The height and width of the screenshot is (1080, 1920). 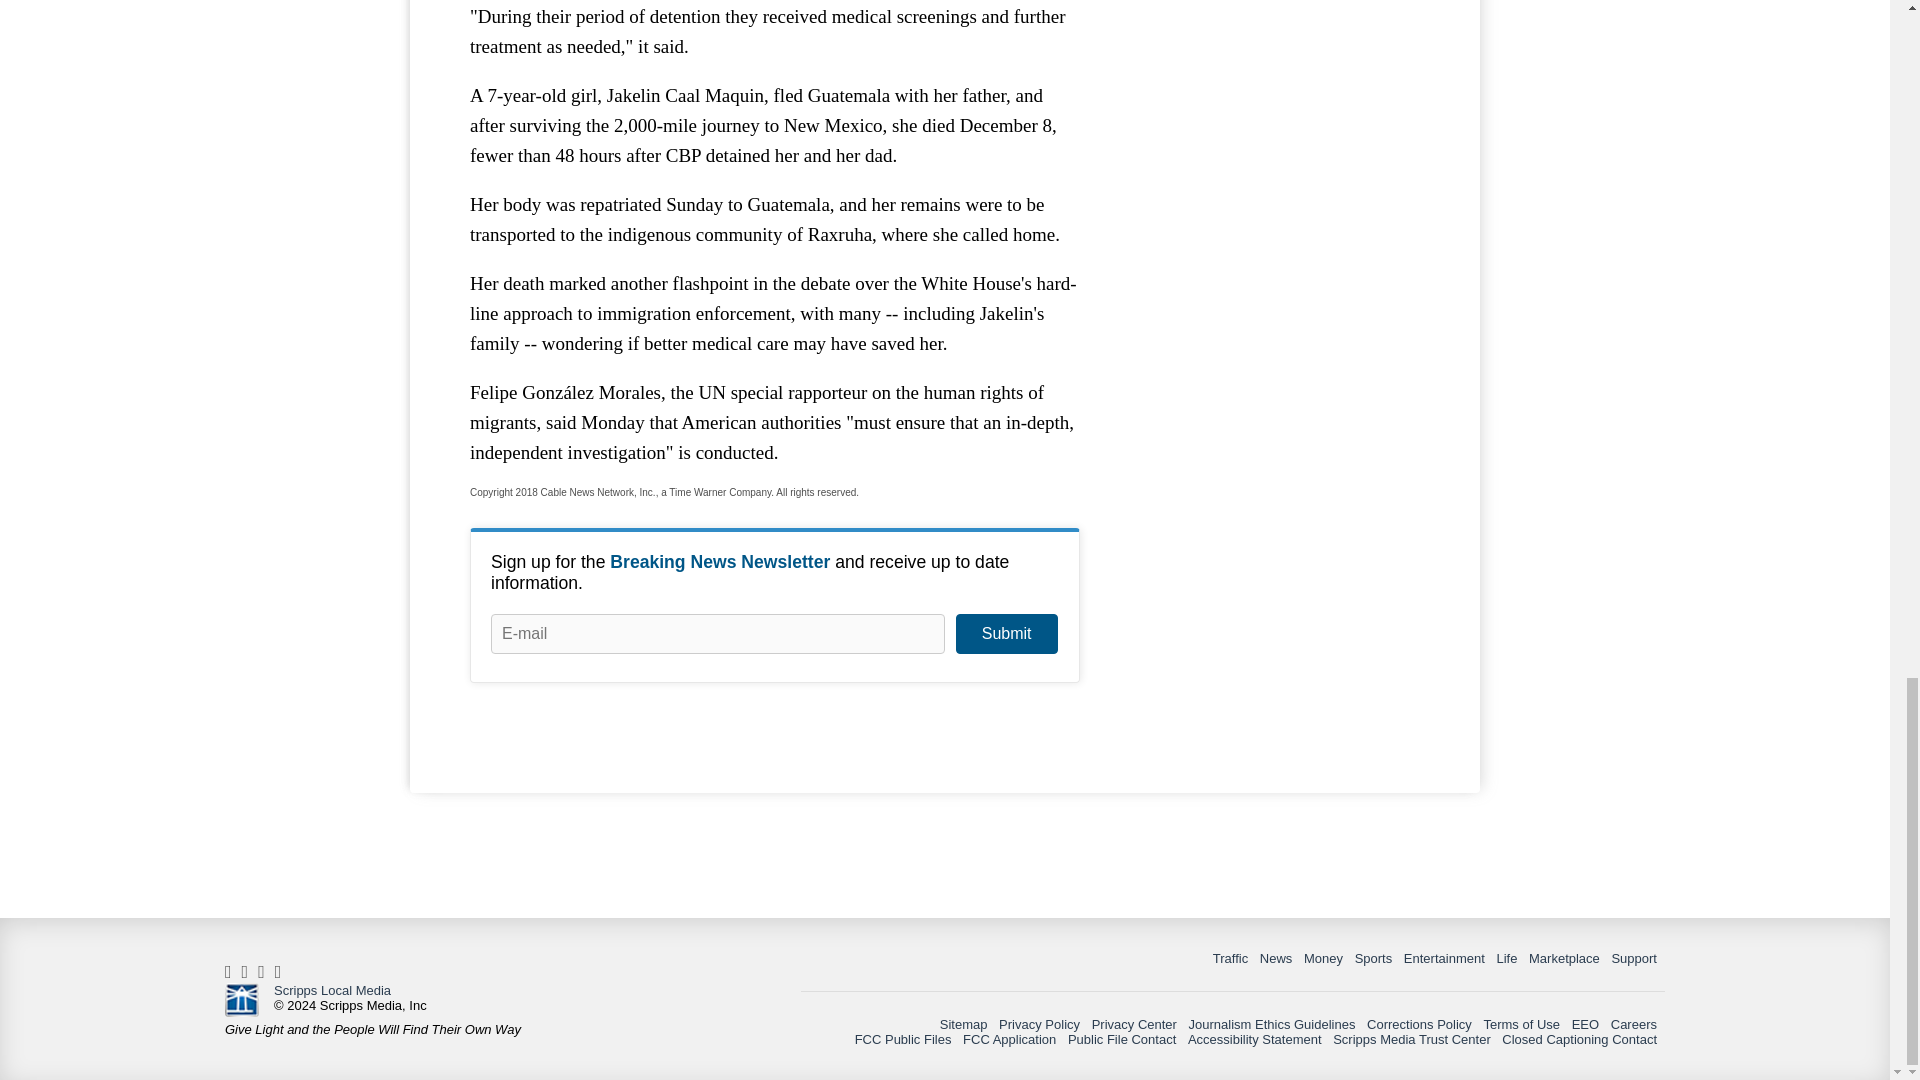 I want to click on Submit, so click(x=1006, y=634).